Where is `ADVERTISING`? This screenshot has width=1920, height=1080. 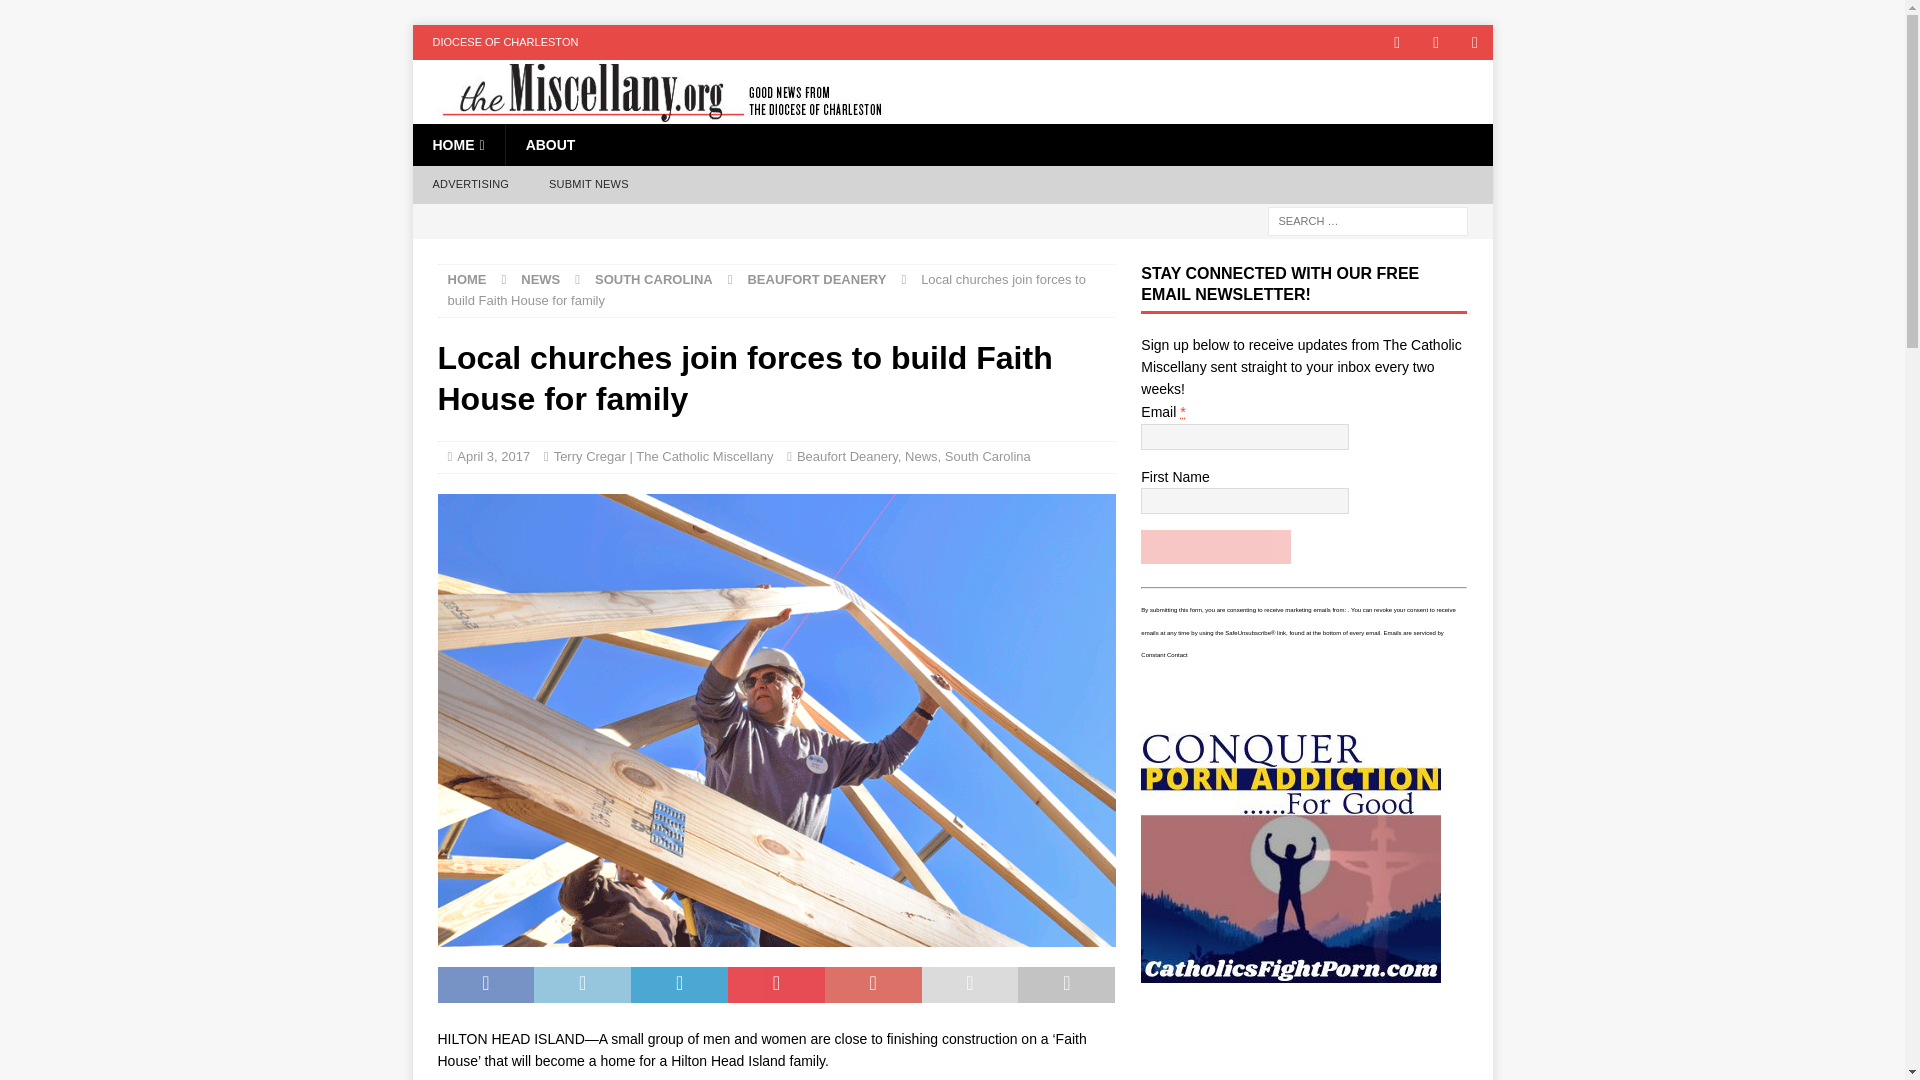
ADVERTISING is located at coordinates (470, 185).